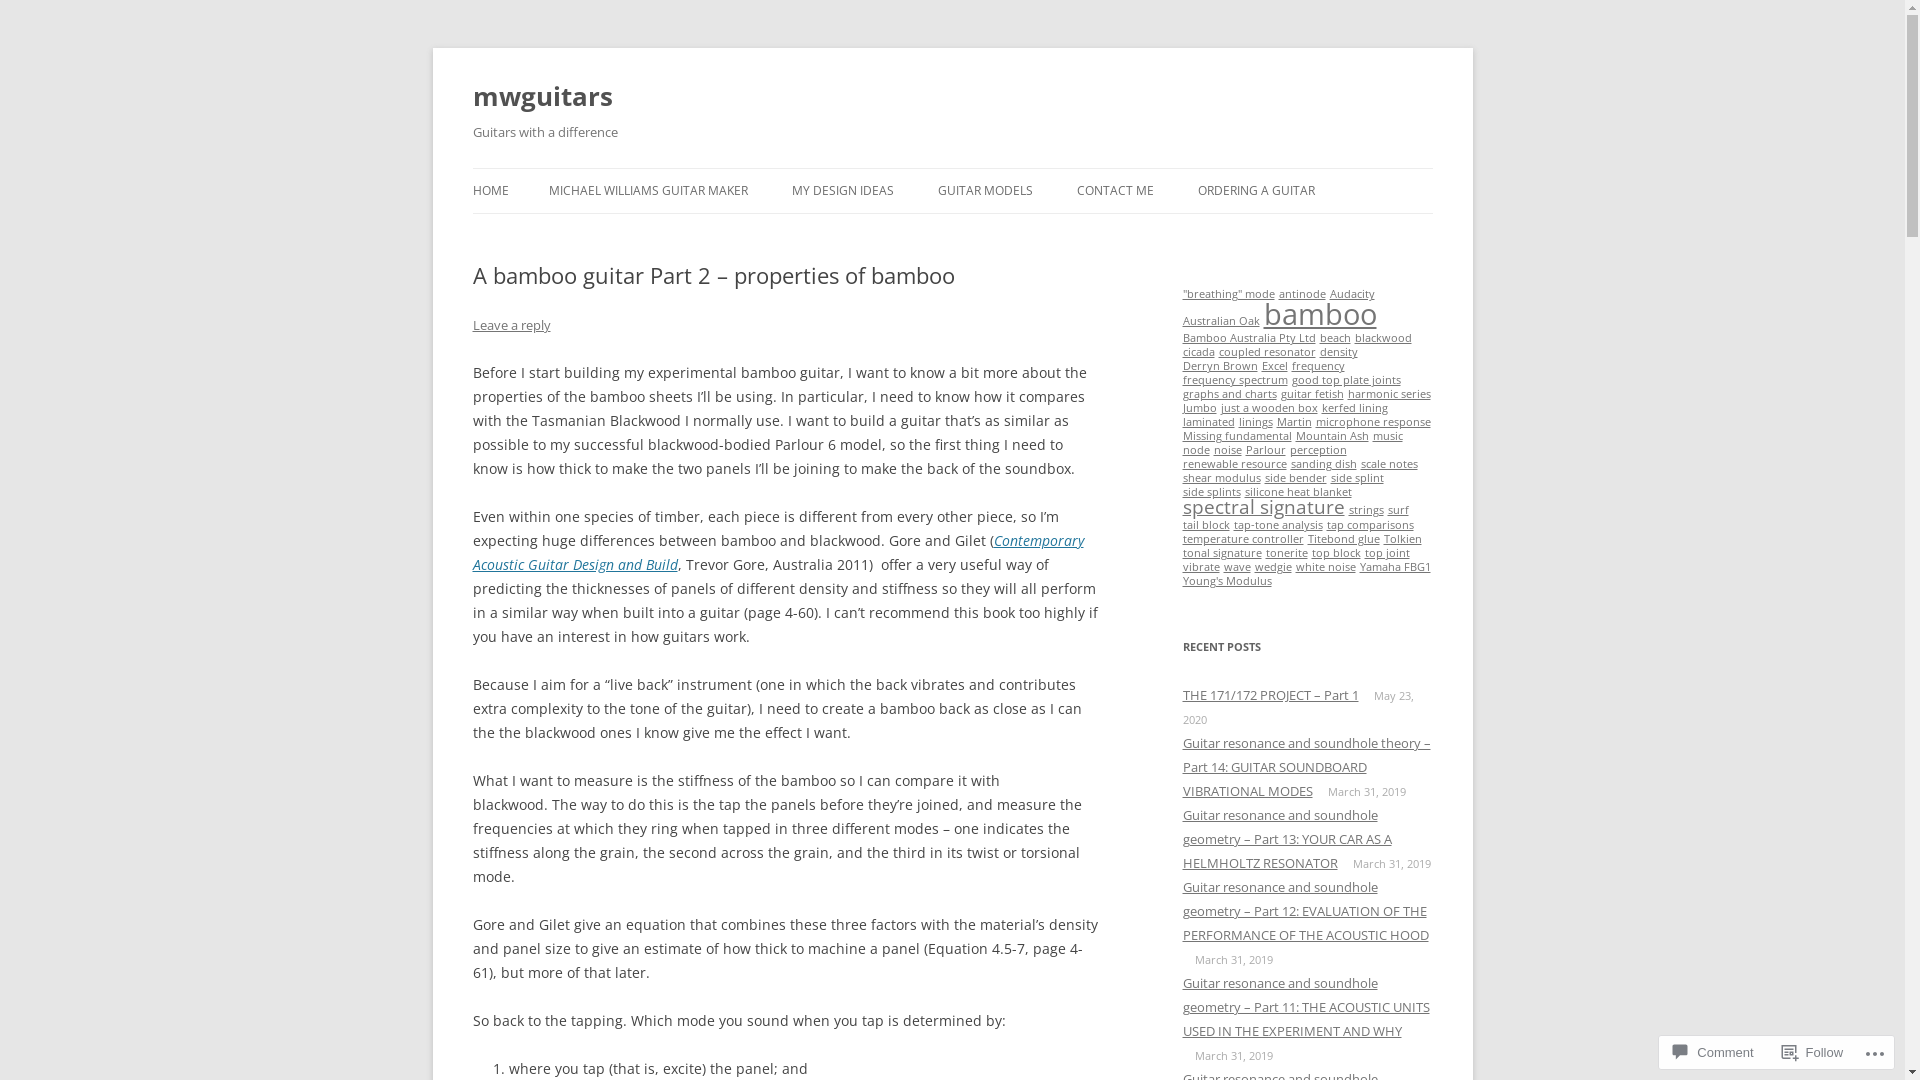  Describe the element at coordinates (1206, 525) in the screenshot. I see `tail block` at that location.